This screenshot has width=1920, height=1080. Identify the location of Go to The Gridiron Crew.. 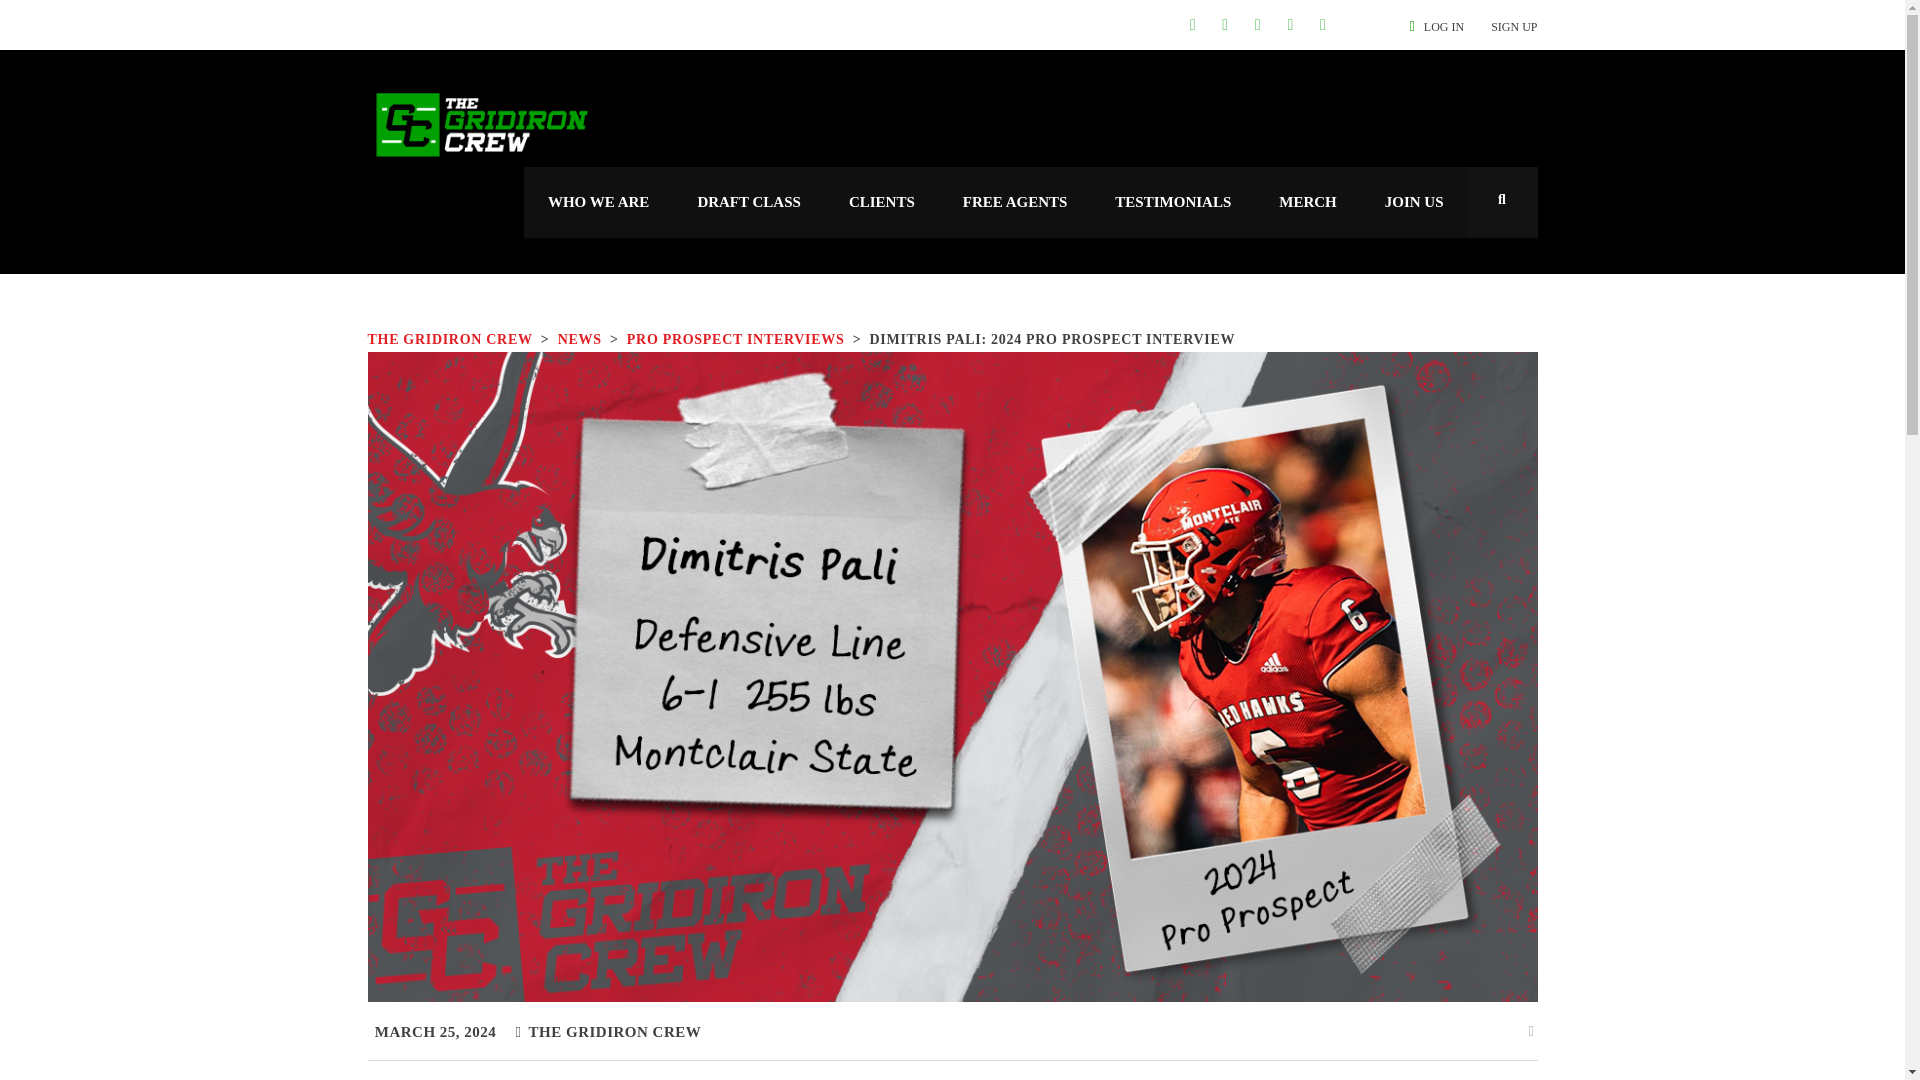
(450, 338).